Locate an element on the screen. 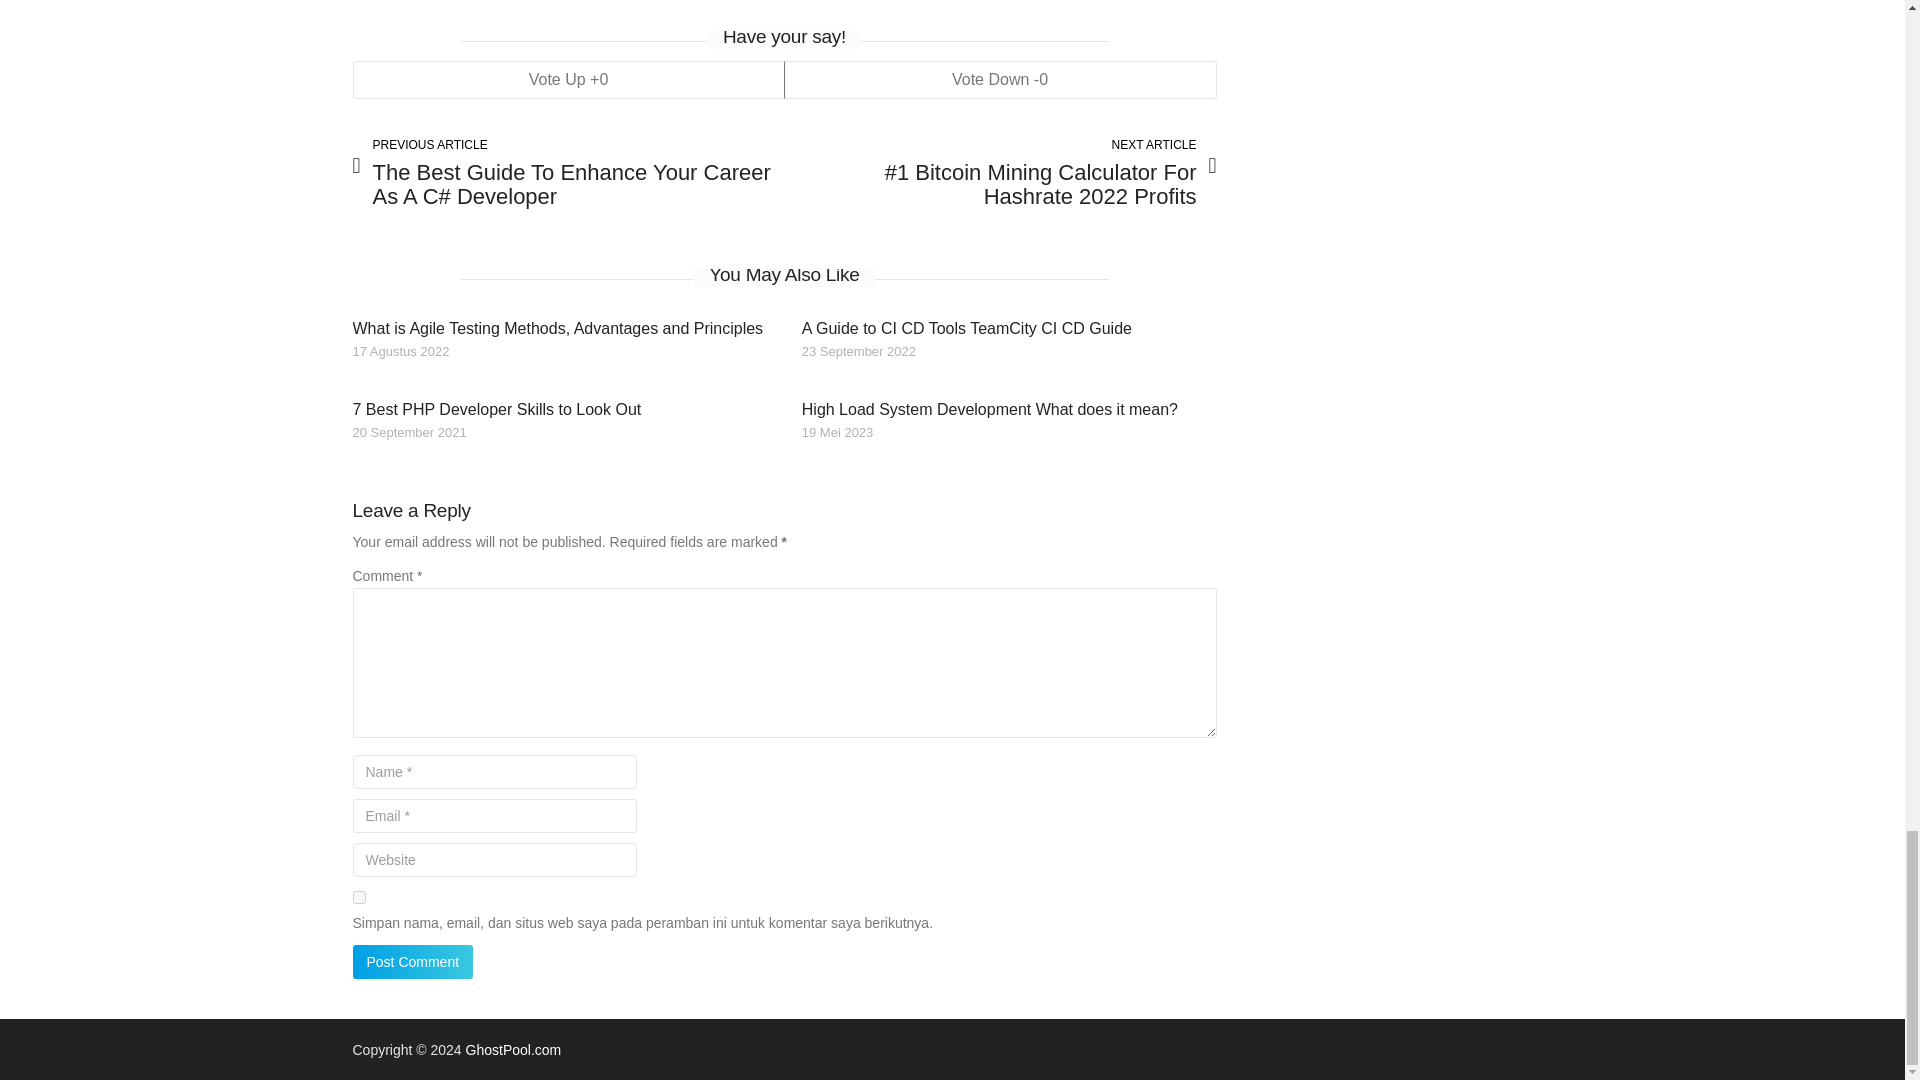 This screenshot has width=1920, height=1080. 7 Best PHP Developer Skills to Look Out is located at coordinates (496, 408).